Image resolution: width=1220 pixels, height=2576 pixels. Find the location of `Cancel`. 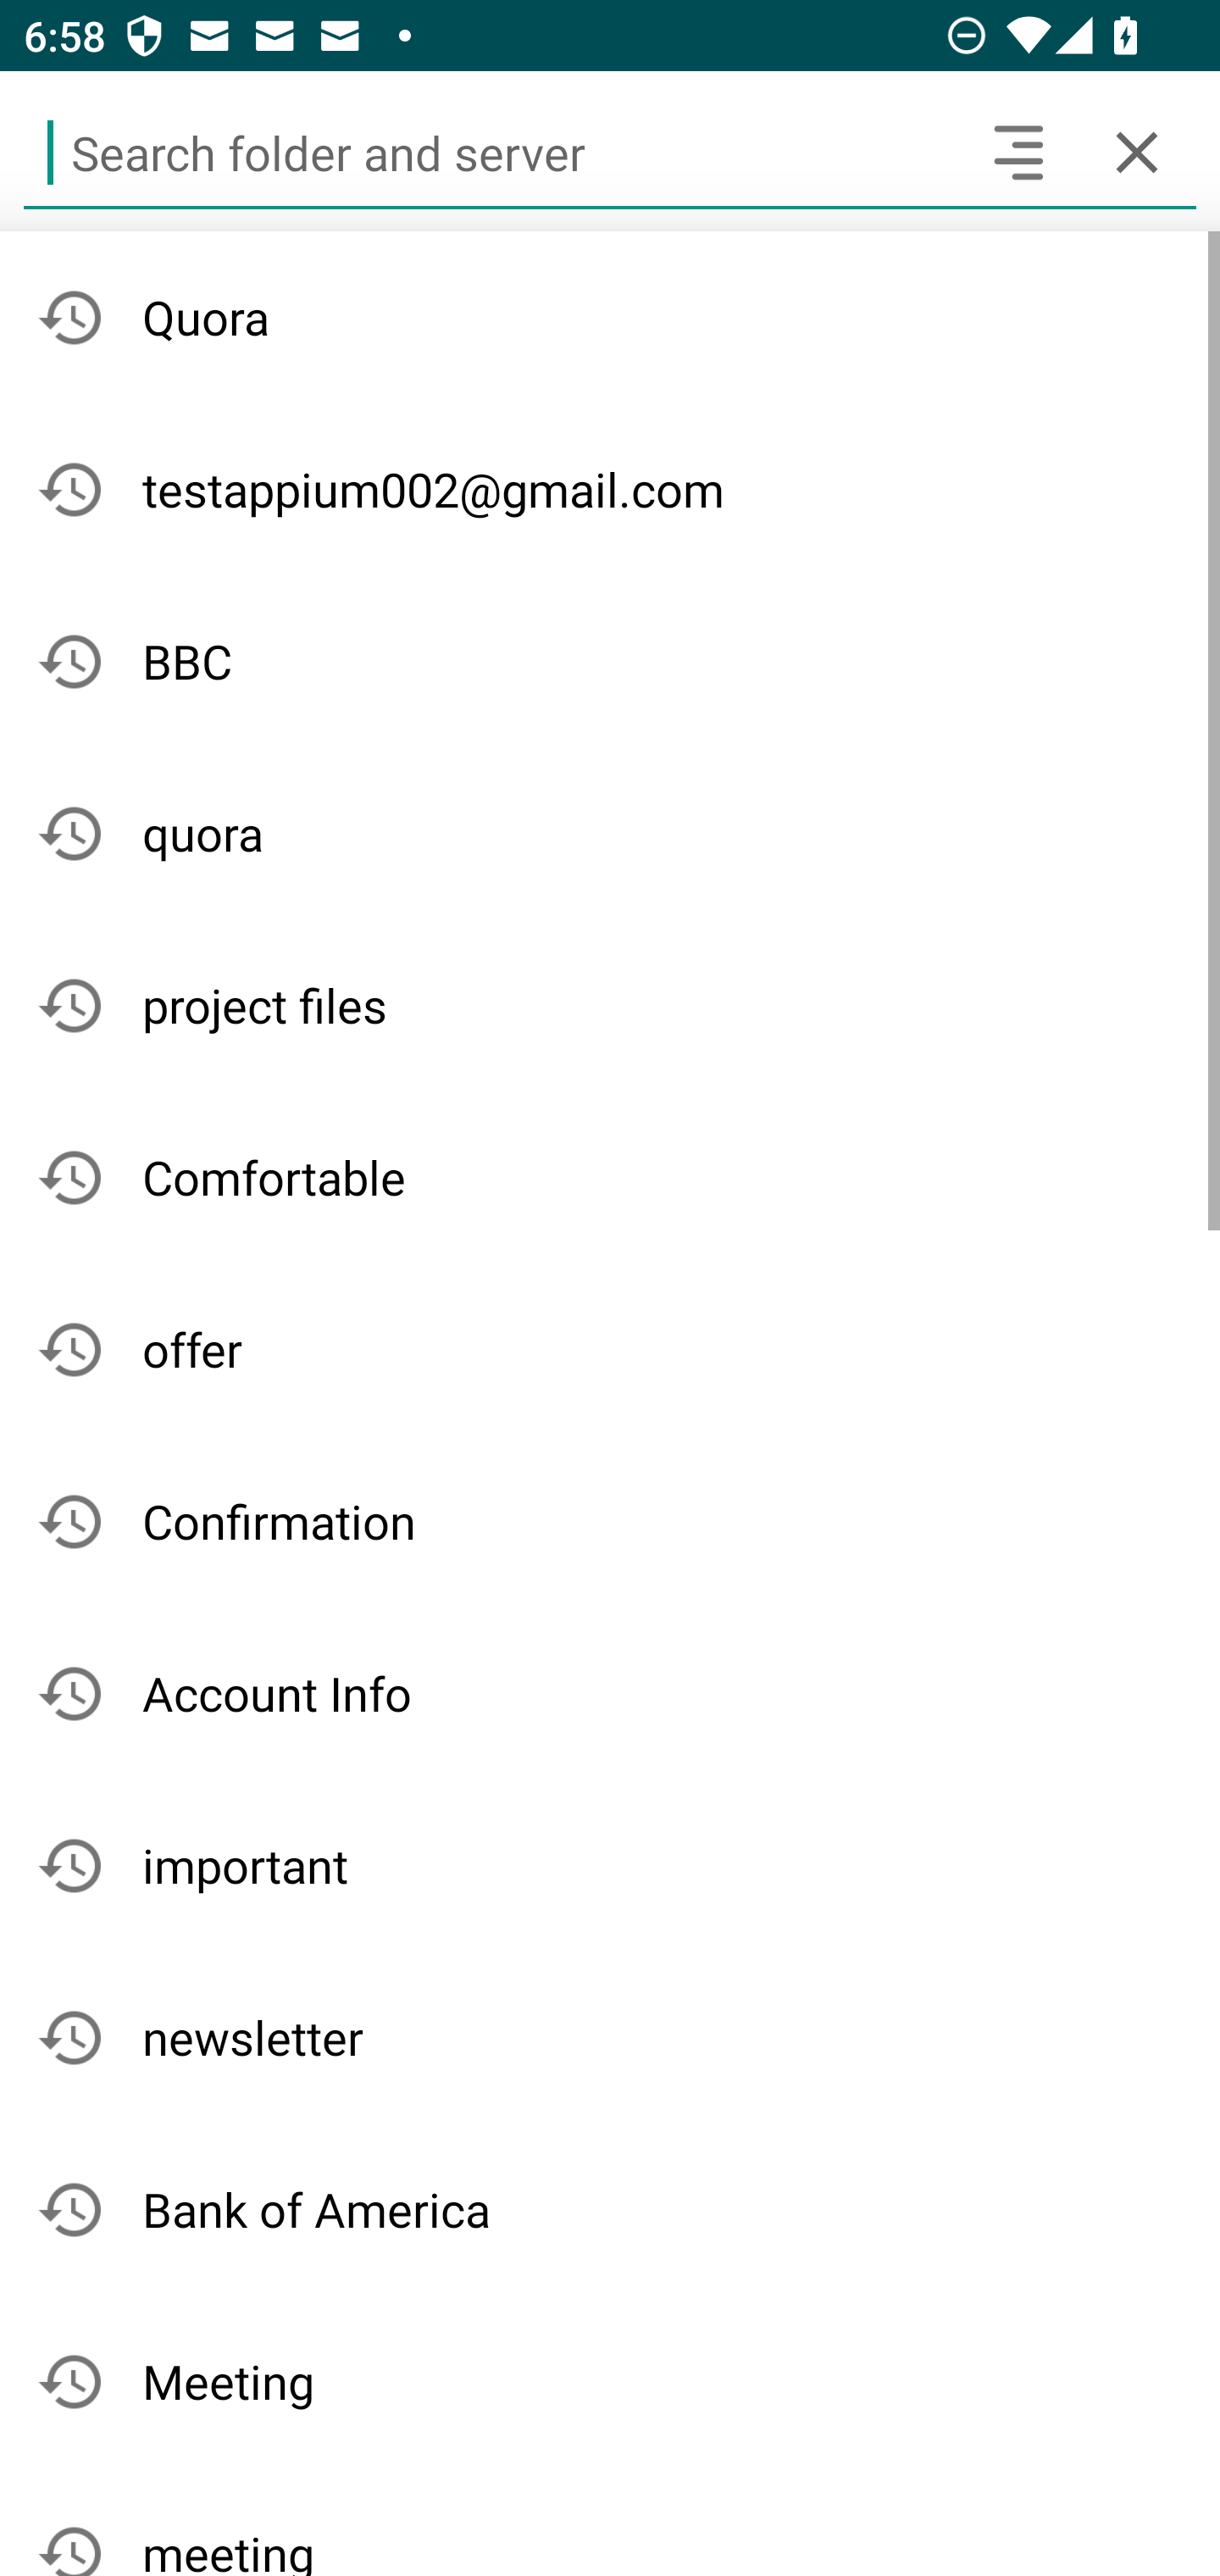

Cancel is located at coordinates (1137, 152).